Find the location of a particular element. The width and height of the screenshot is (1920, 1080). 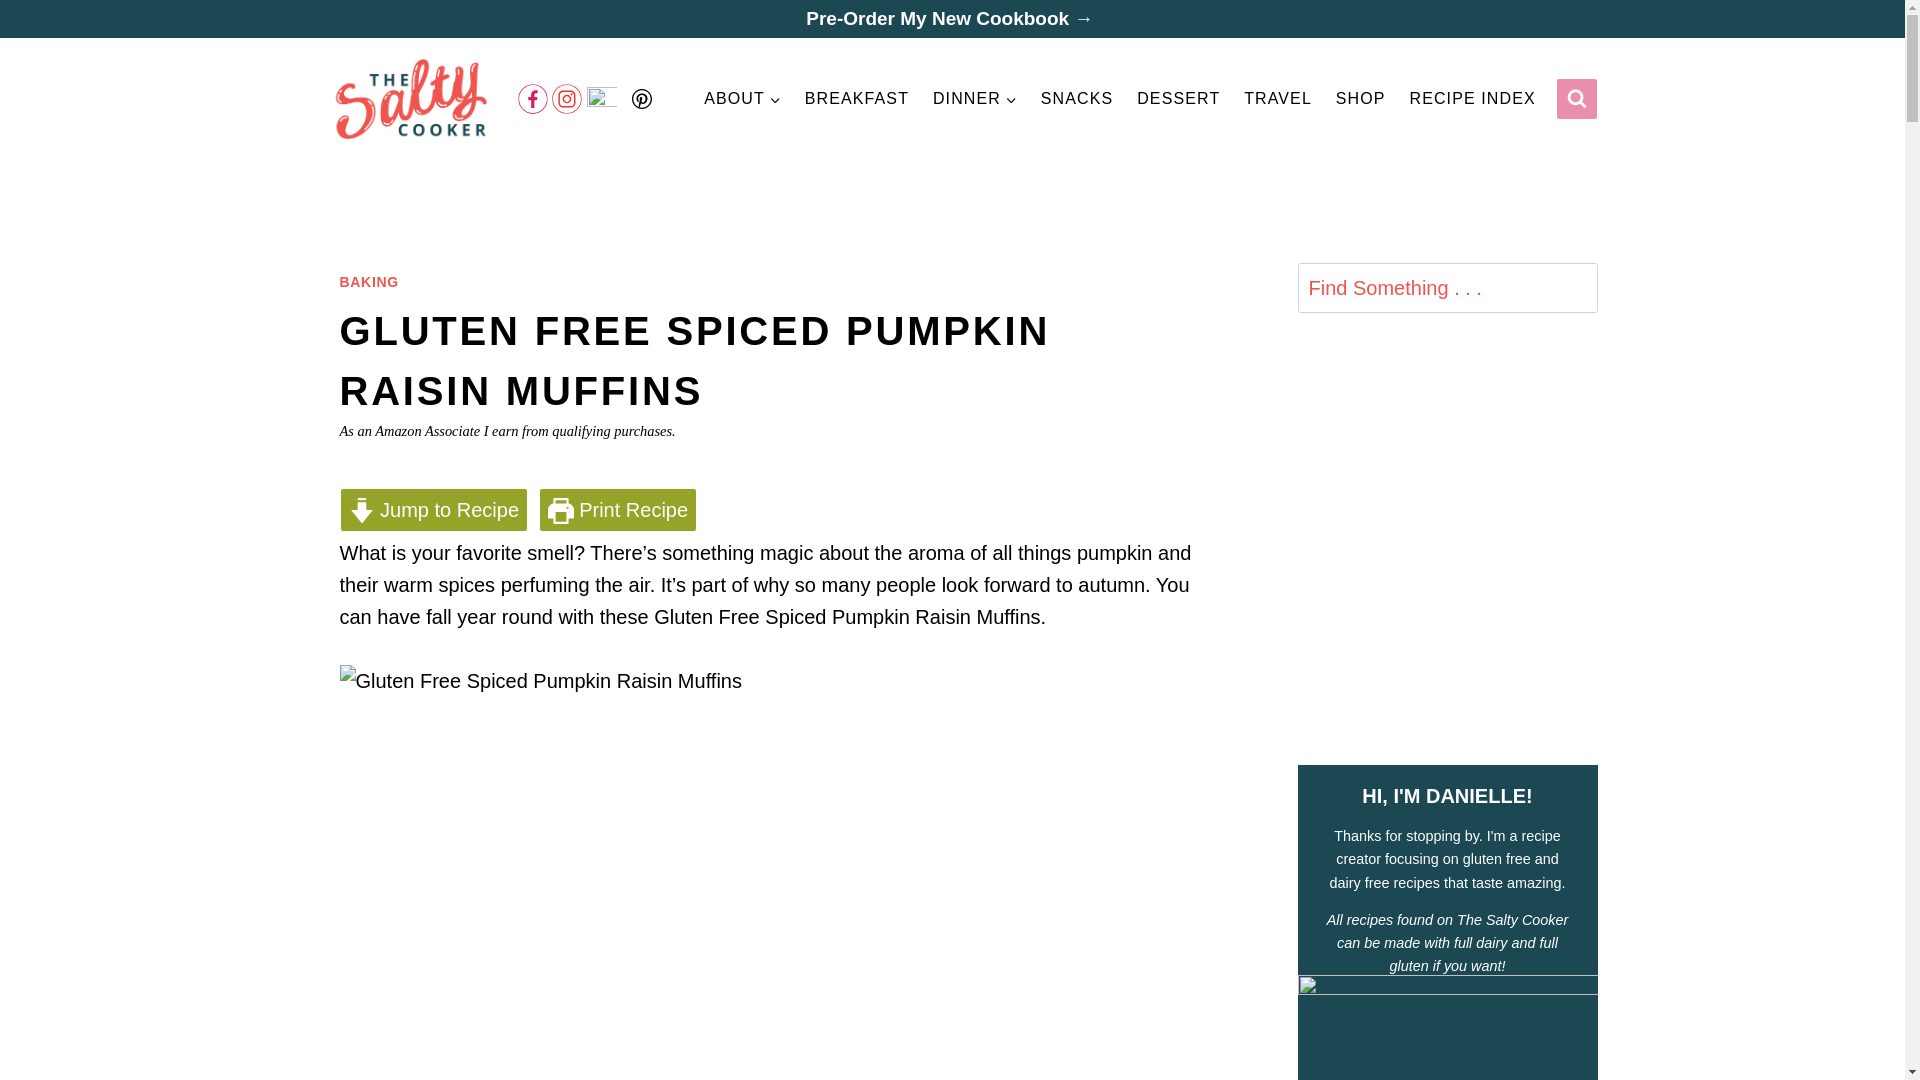

Jump to Recipe is located at coordinates (434, 510).